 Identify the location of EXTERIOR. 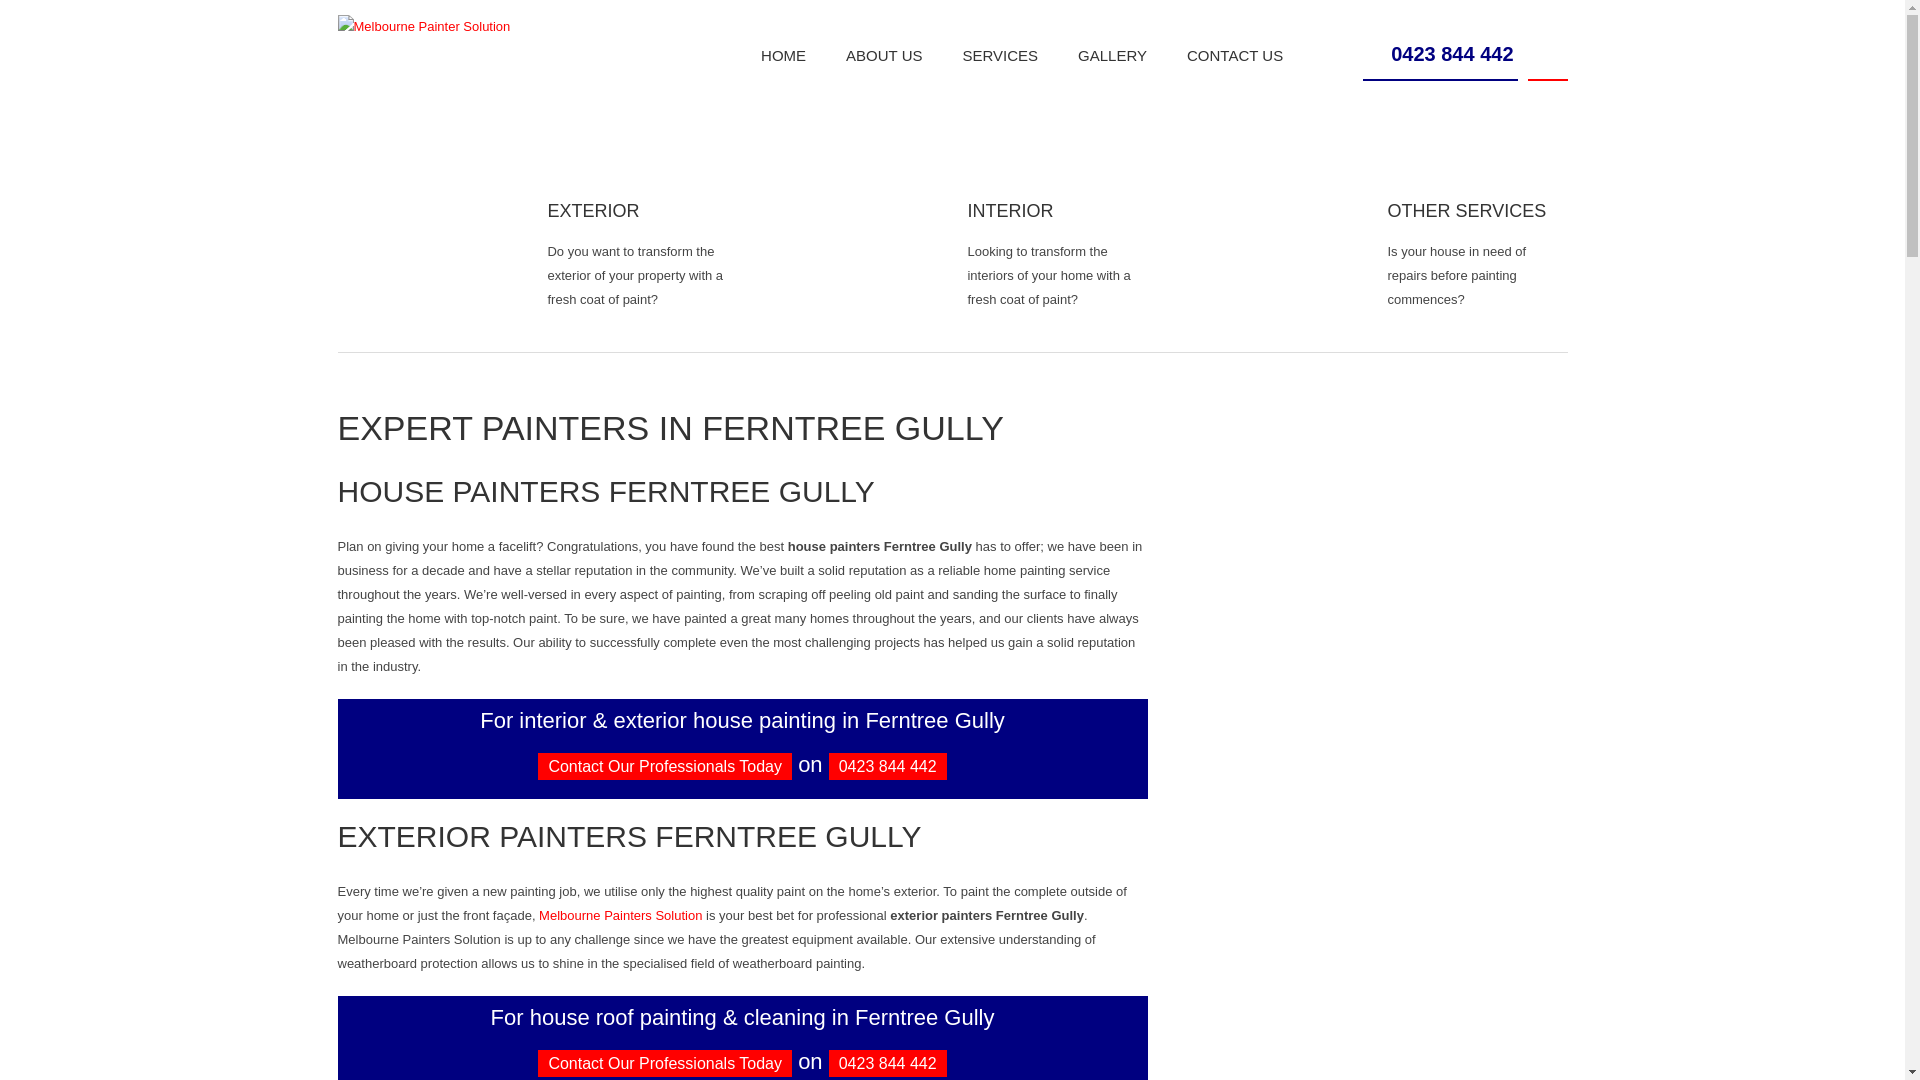
(593, 218).